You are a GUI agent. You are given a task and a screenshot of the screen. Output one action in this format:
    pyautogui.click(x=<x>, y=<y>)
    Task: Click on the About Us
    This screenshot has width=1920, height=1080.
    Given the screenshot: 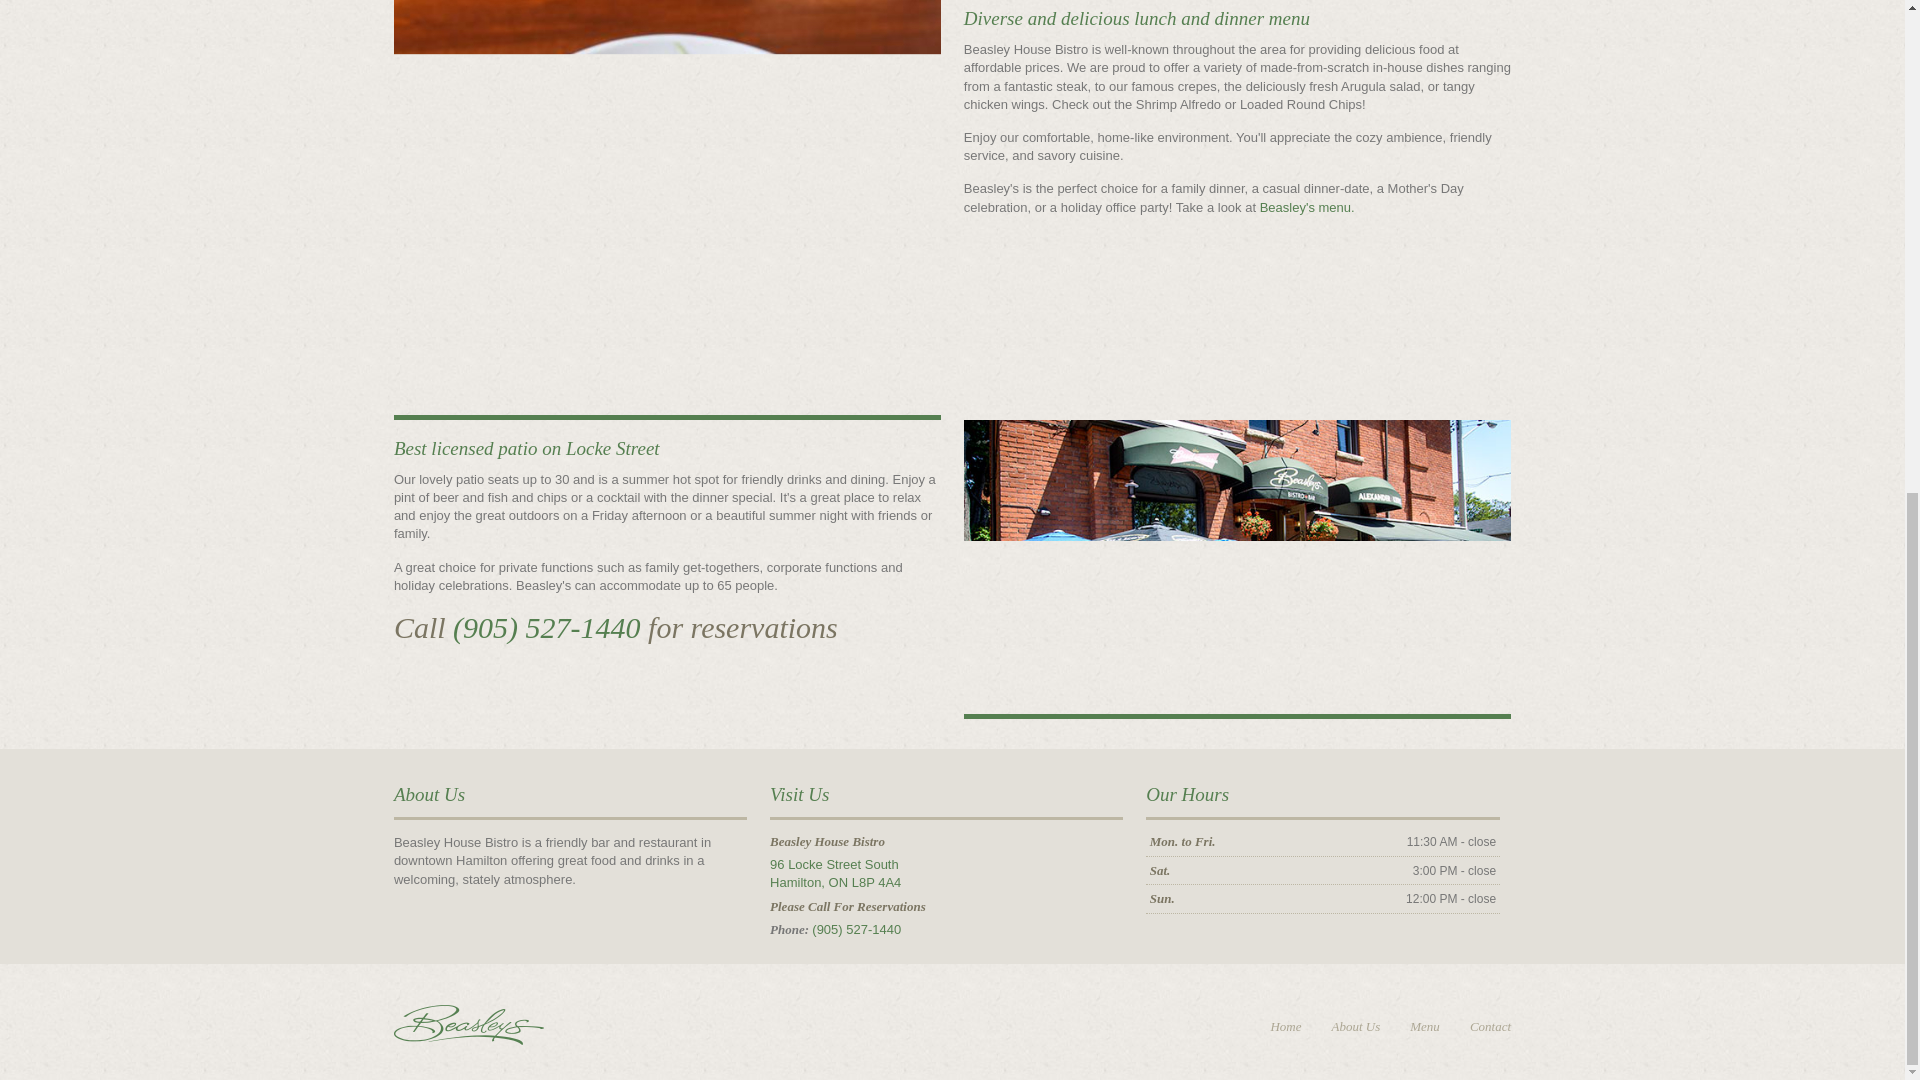 What is the action you would take?
    pyautogui.click(x=1356, y=1026)
    